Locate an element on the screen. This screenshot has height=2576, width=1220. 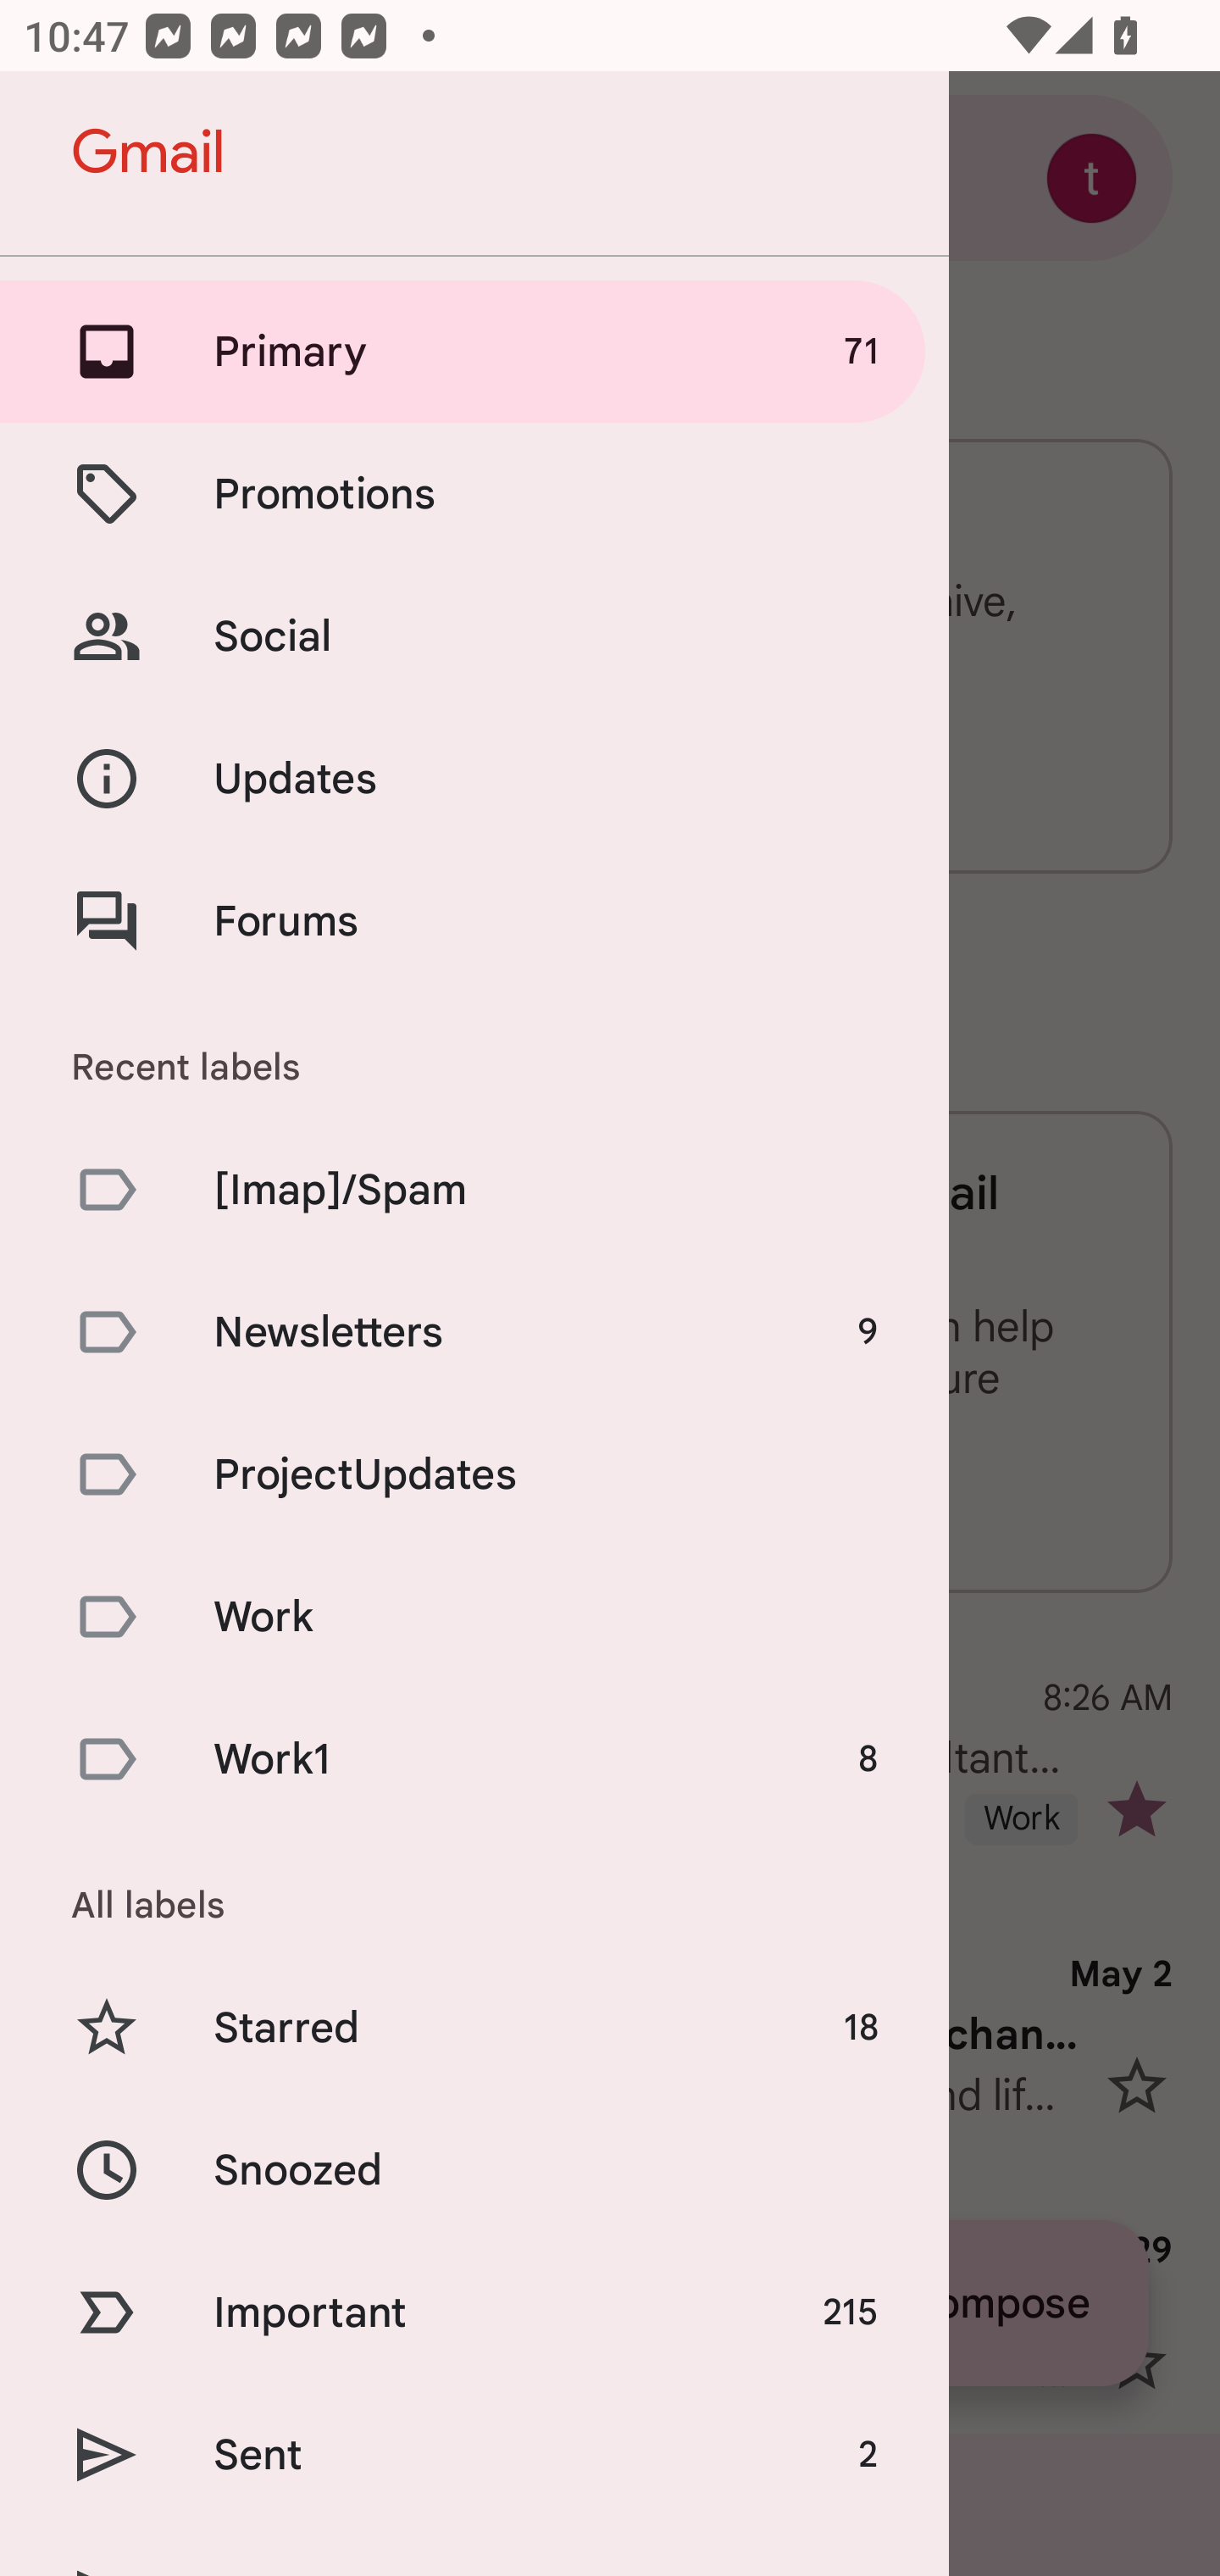
Newsletters 9 is located at coordinates (474, 1331).